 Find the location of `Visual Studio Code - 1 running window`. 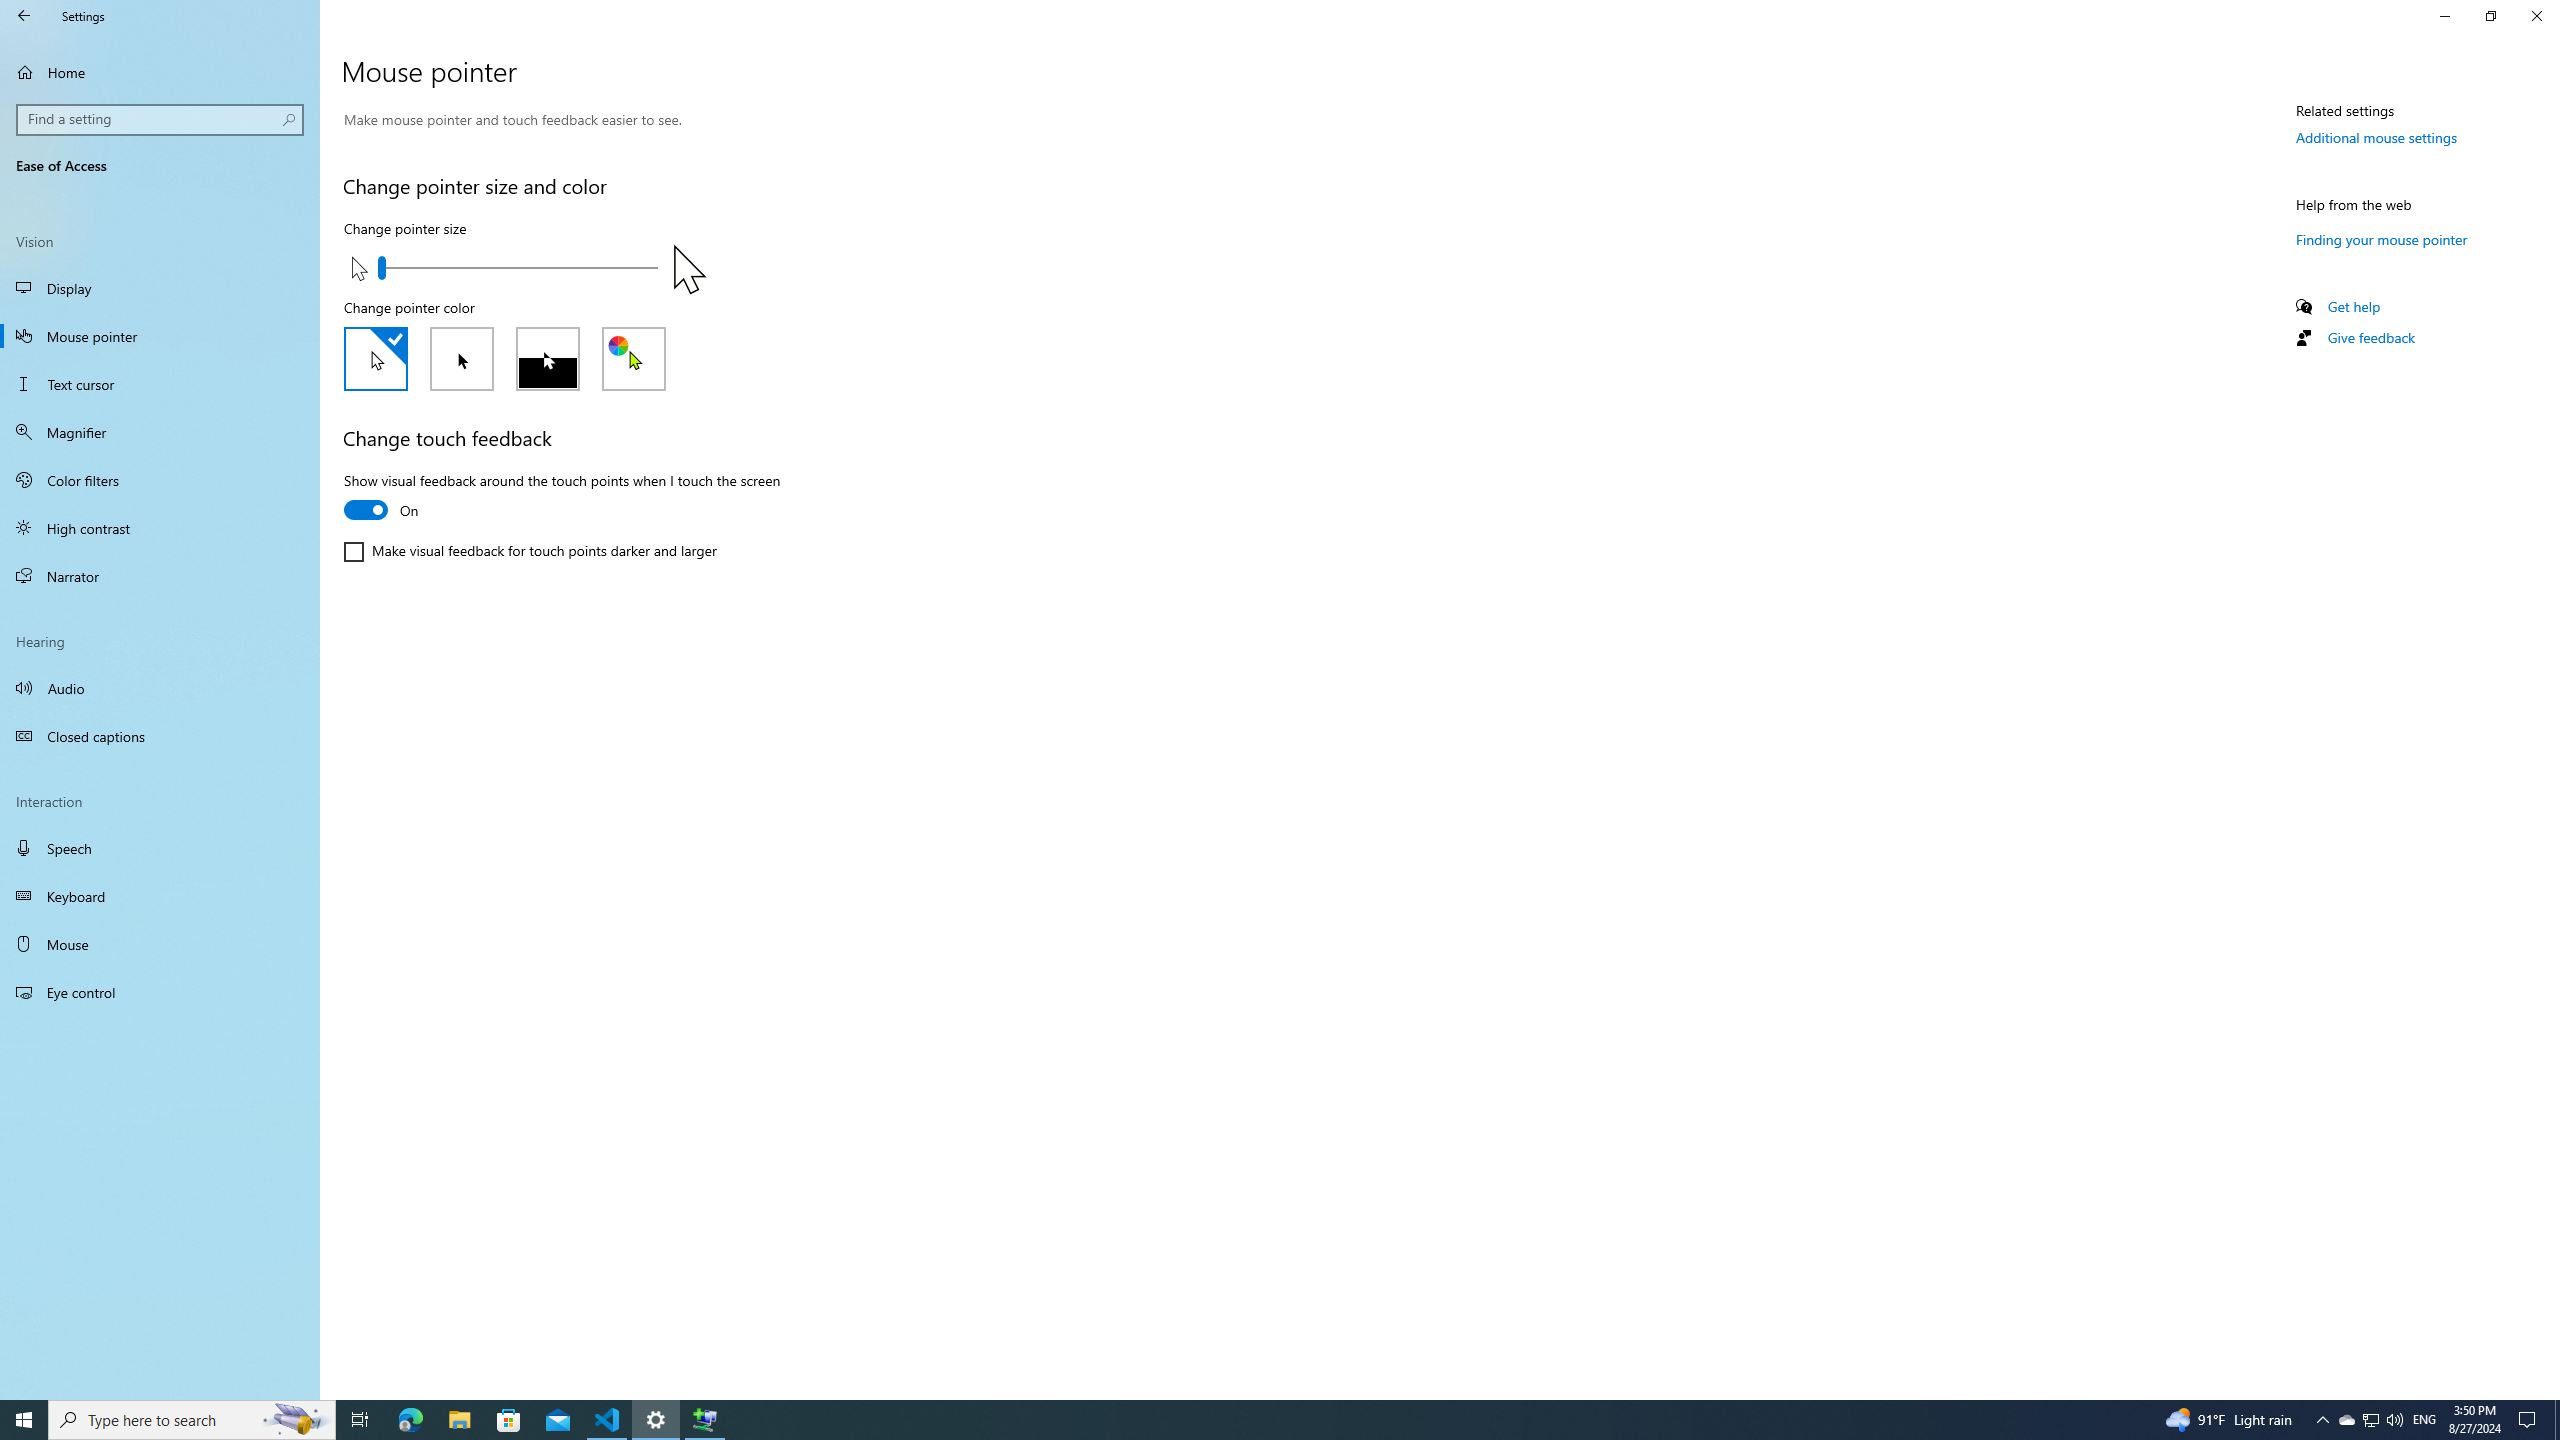

Visual Studio Code - 1 running window is located at coordinates (608, 1420).